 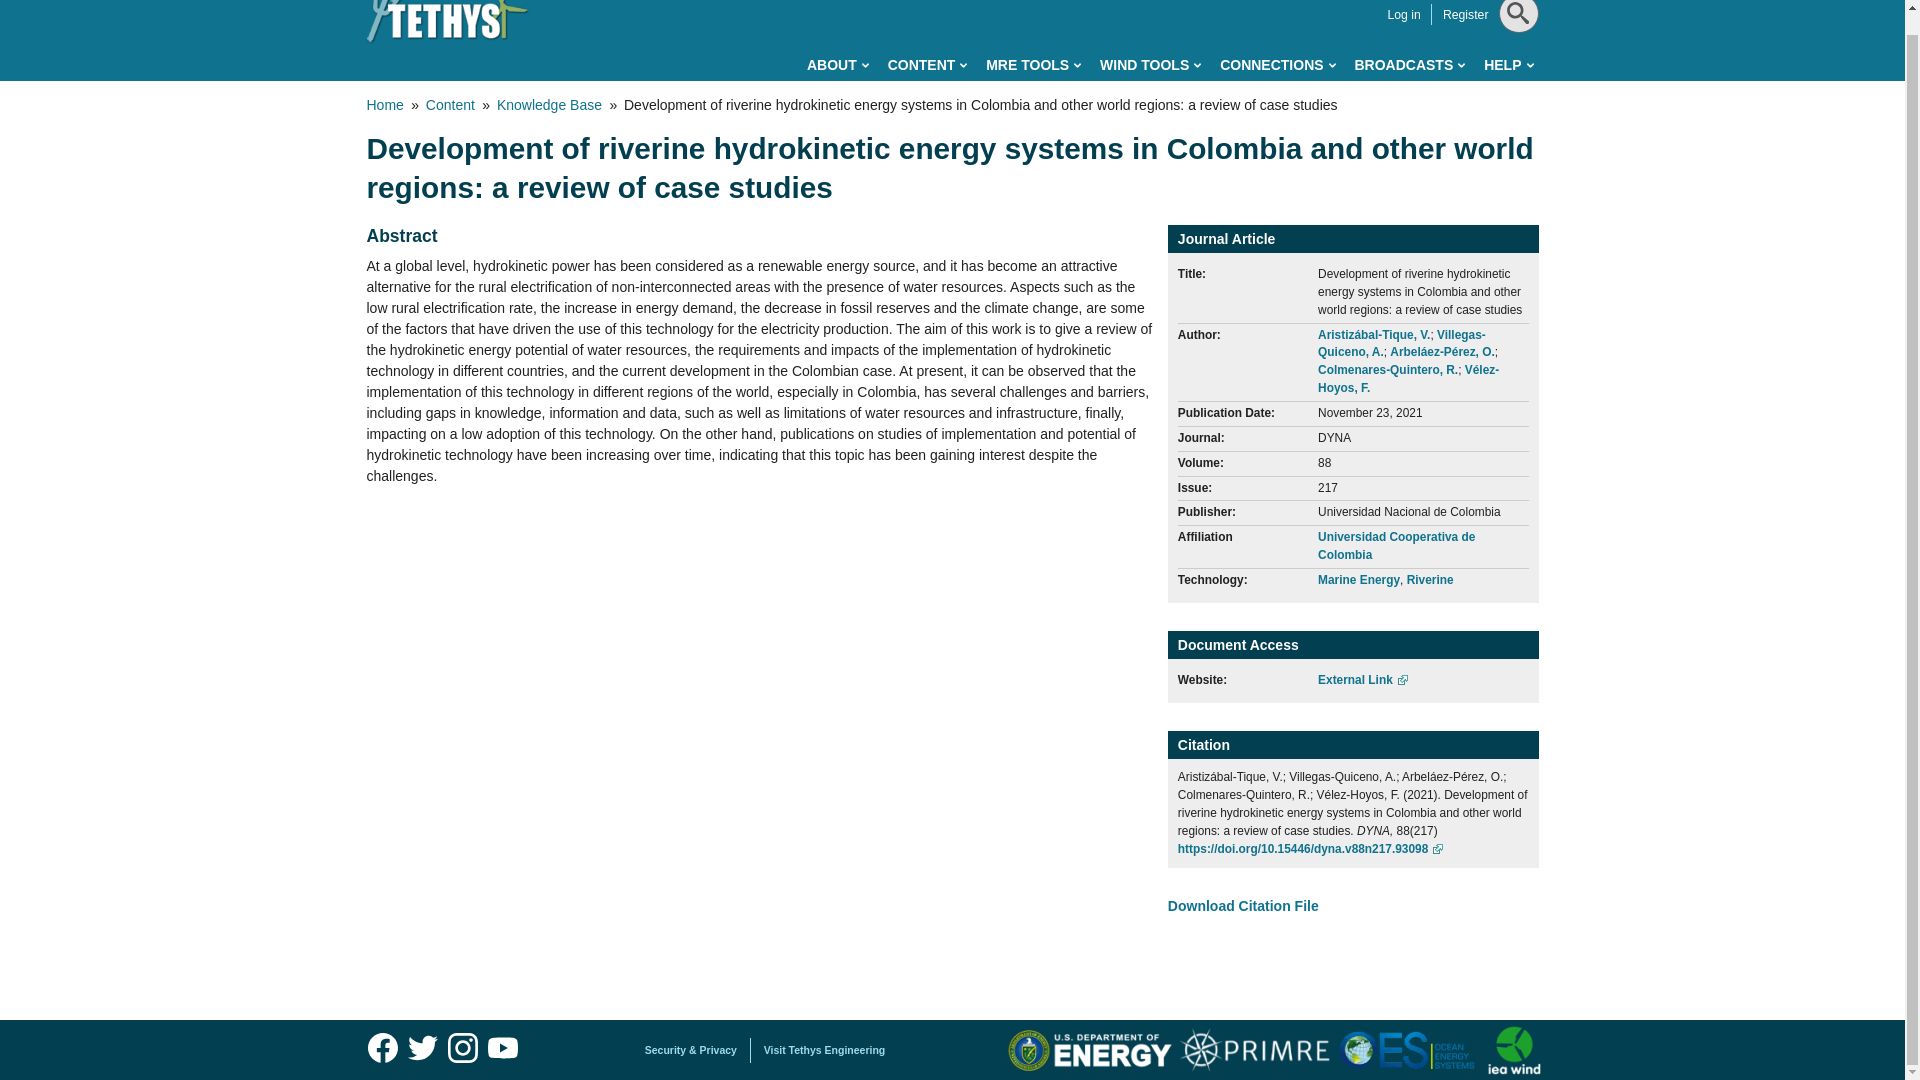 What do you see at coordinates (447, 22) in the screenshot?
I see `Home` at bounding box center [447, 22].